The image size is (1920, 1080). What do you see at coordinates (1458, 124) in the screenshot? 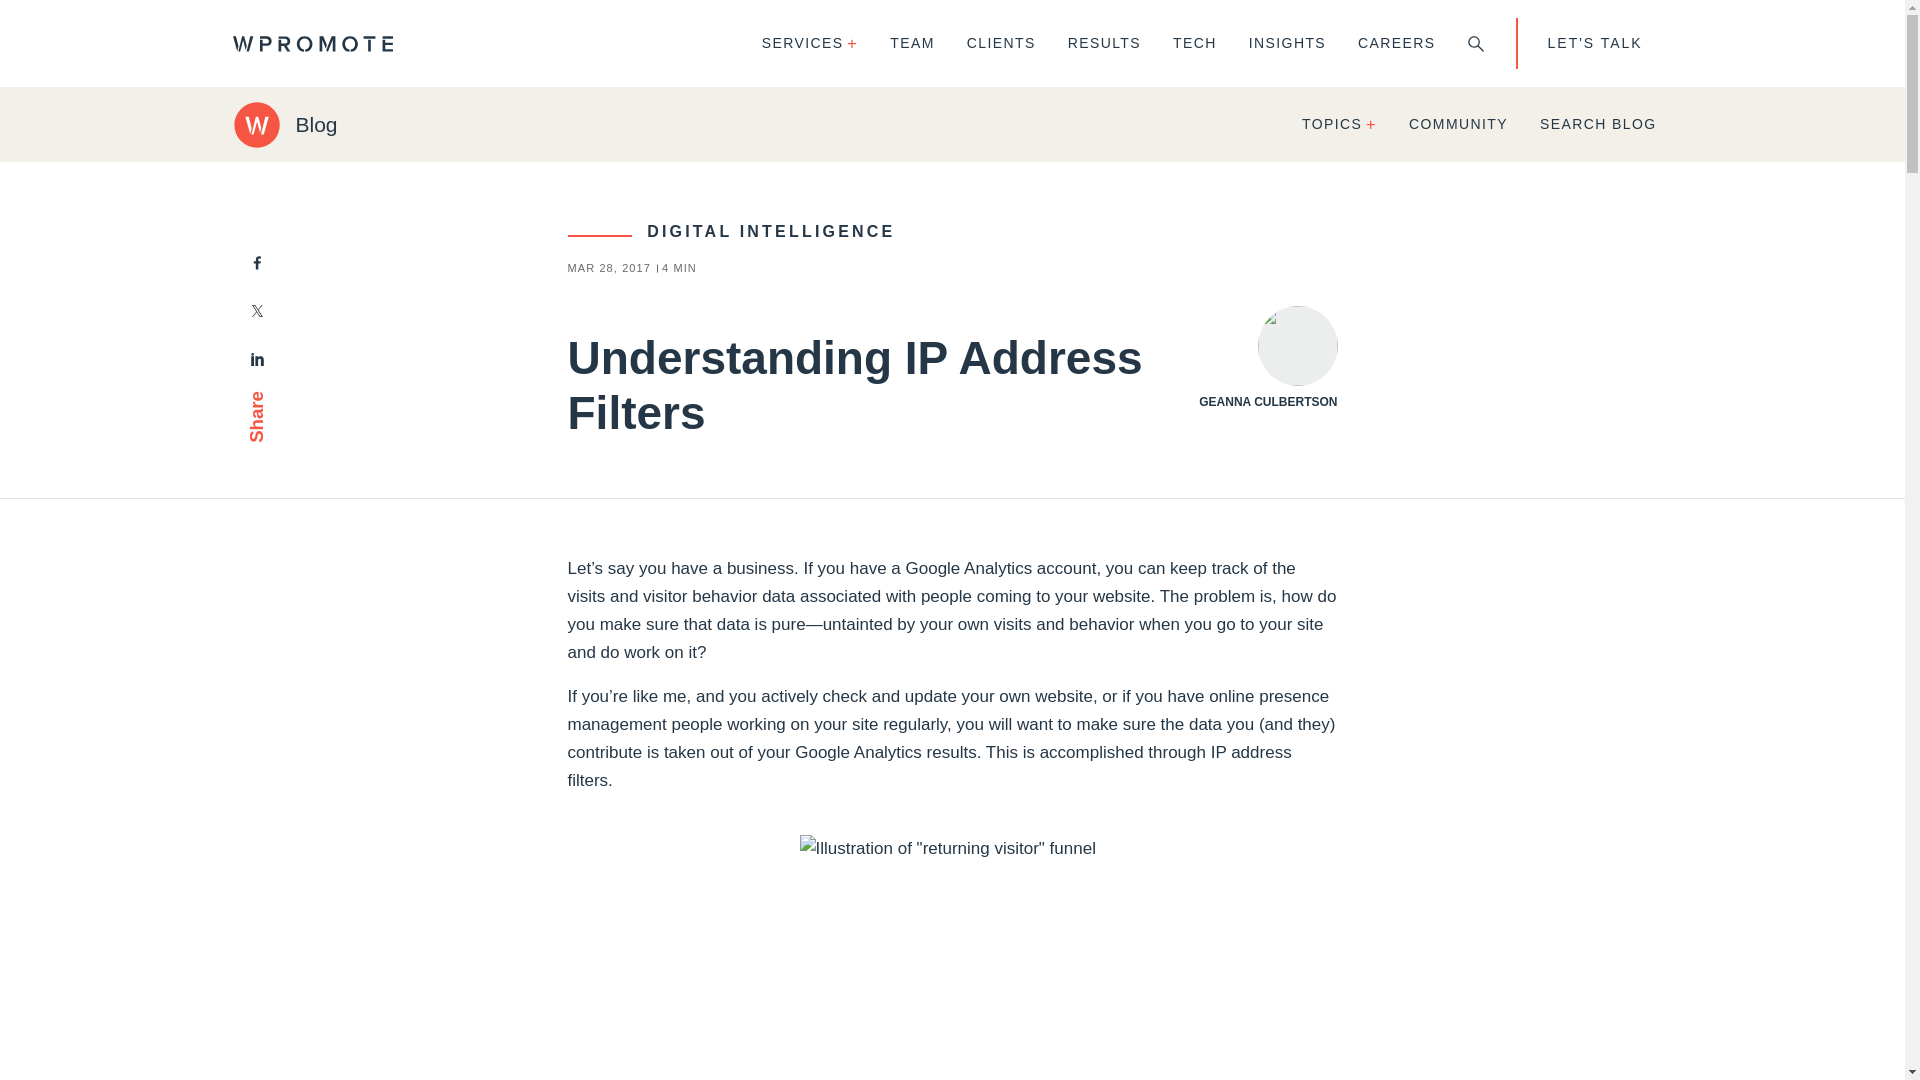
I see `COMMUNITY` at bounding box center [1458, 124].